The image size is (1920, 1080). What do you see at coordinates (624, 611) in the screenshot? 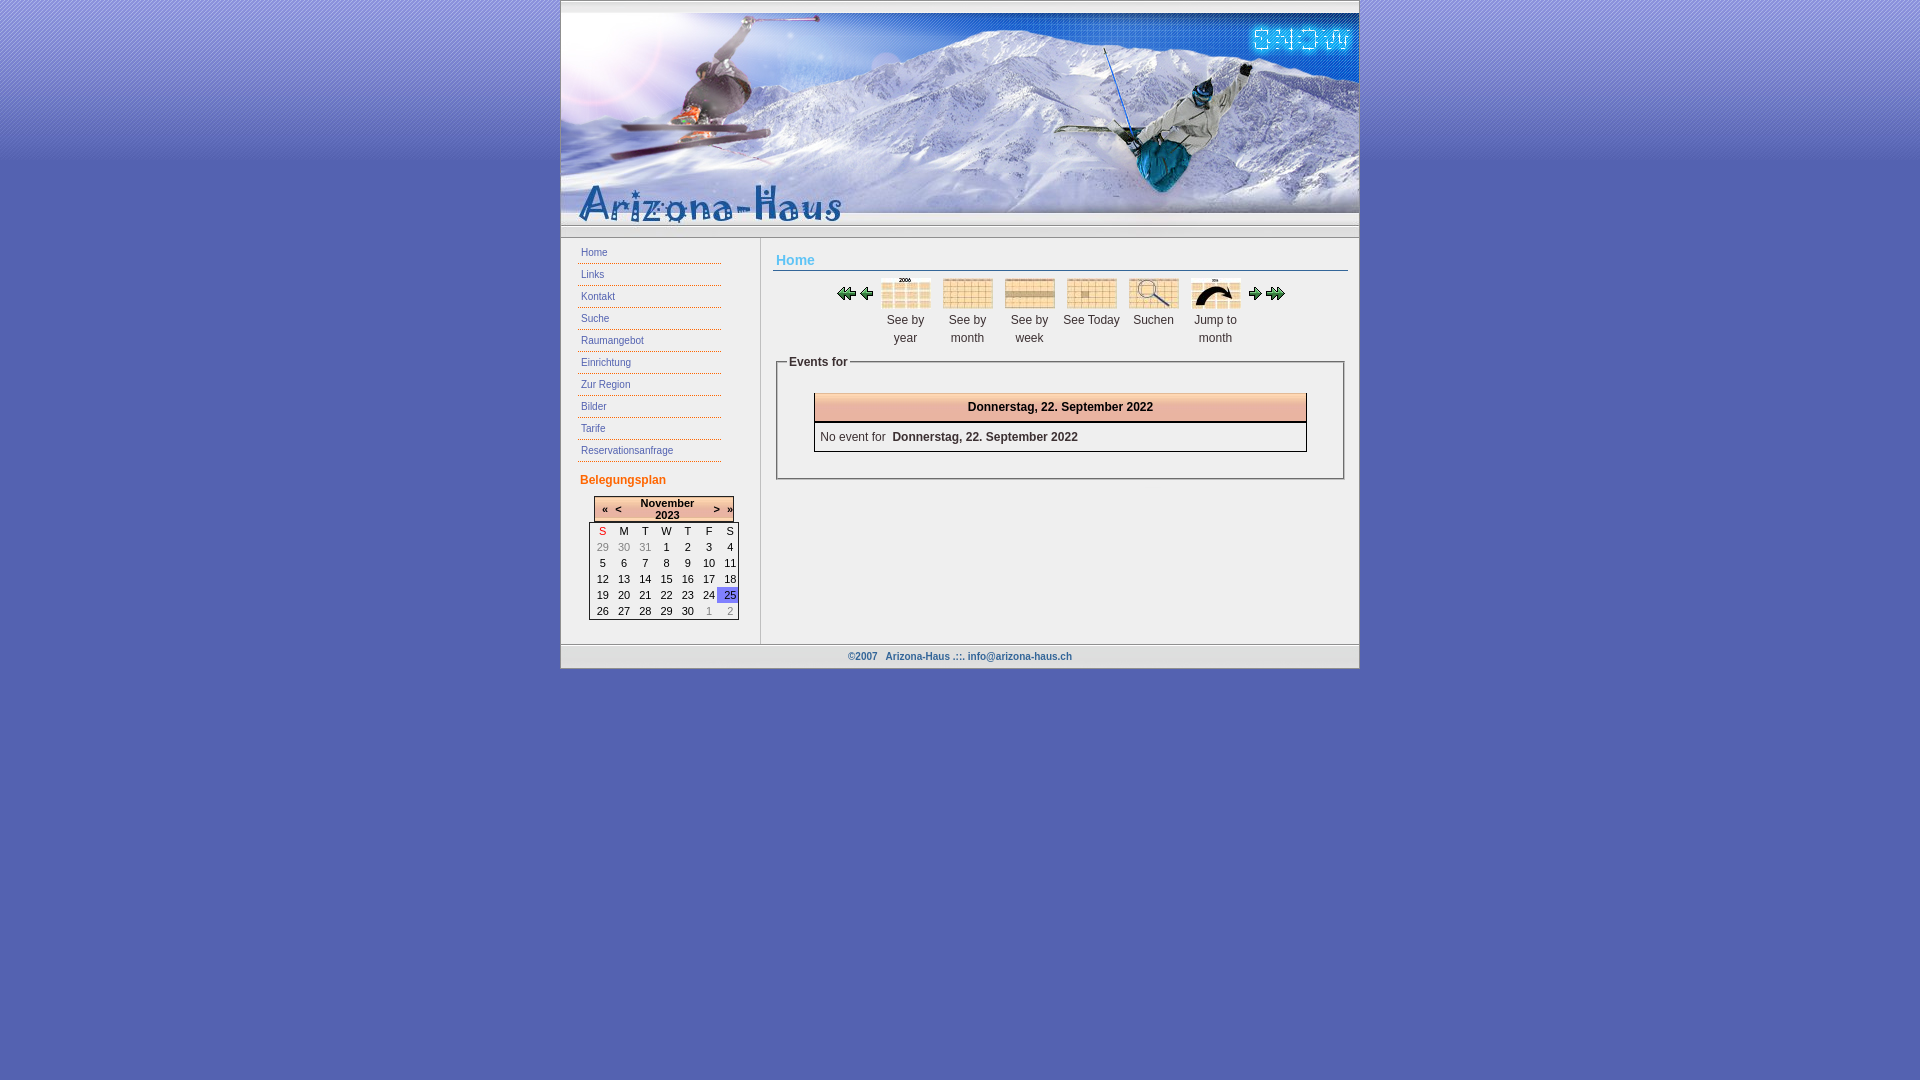
I see `27` at bounding box center [624, 611].